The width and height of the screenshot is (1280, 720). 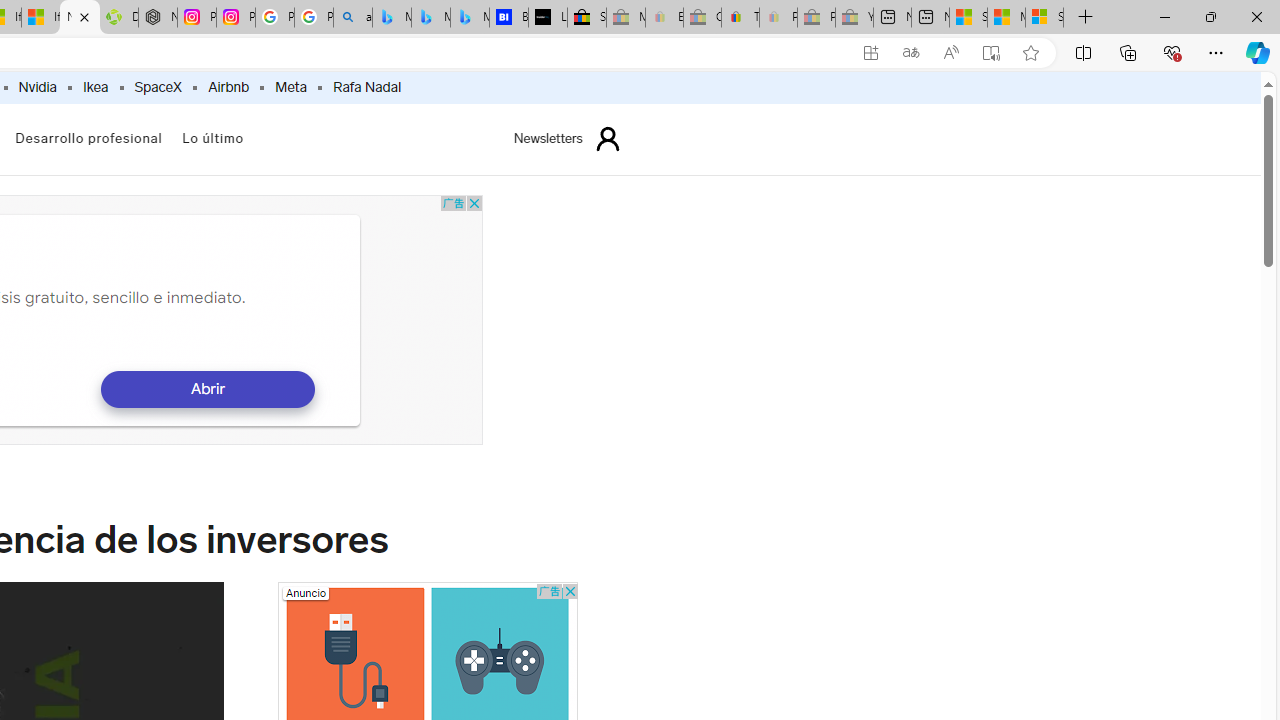 I want to click on Nvidia, so click(x=37, y=88).